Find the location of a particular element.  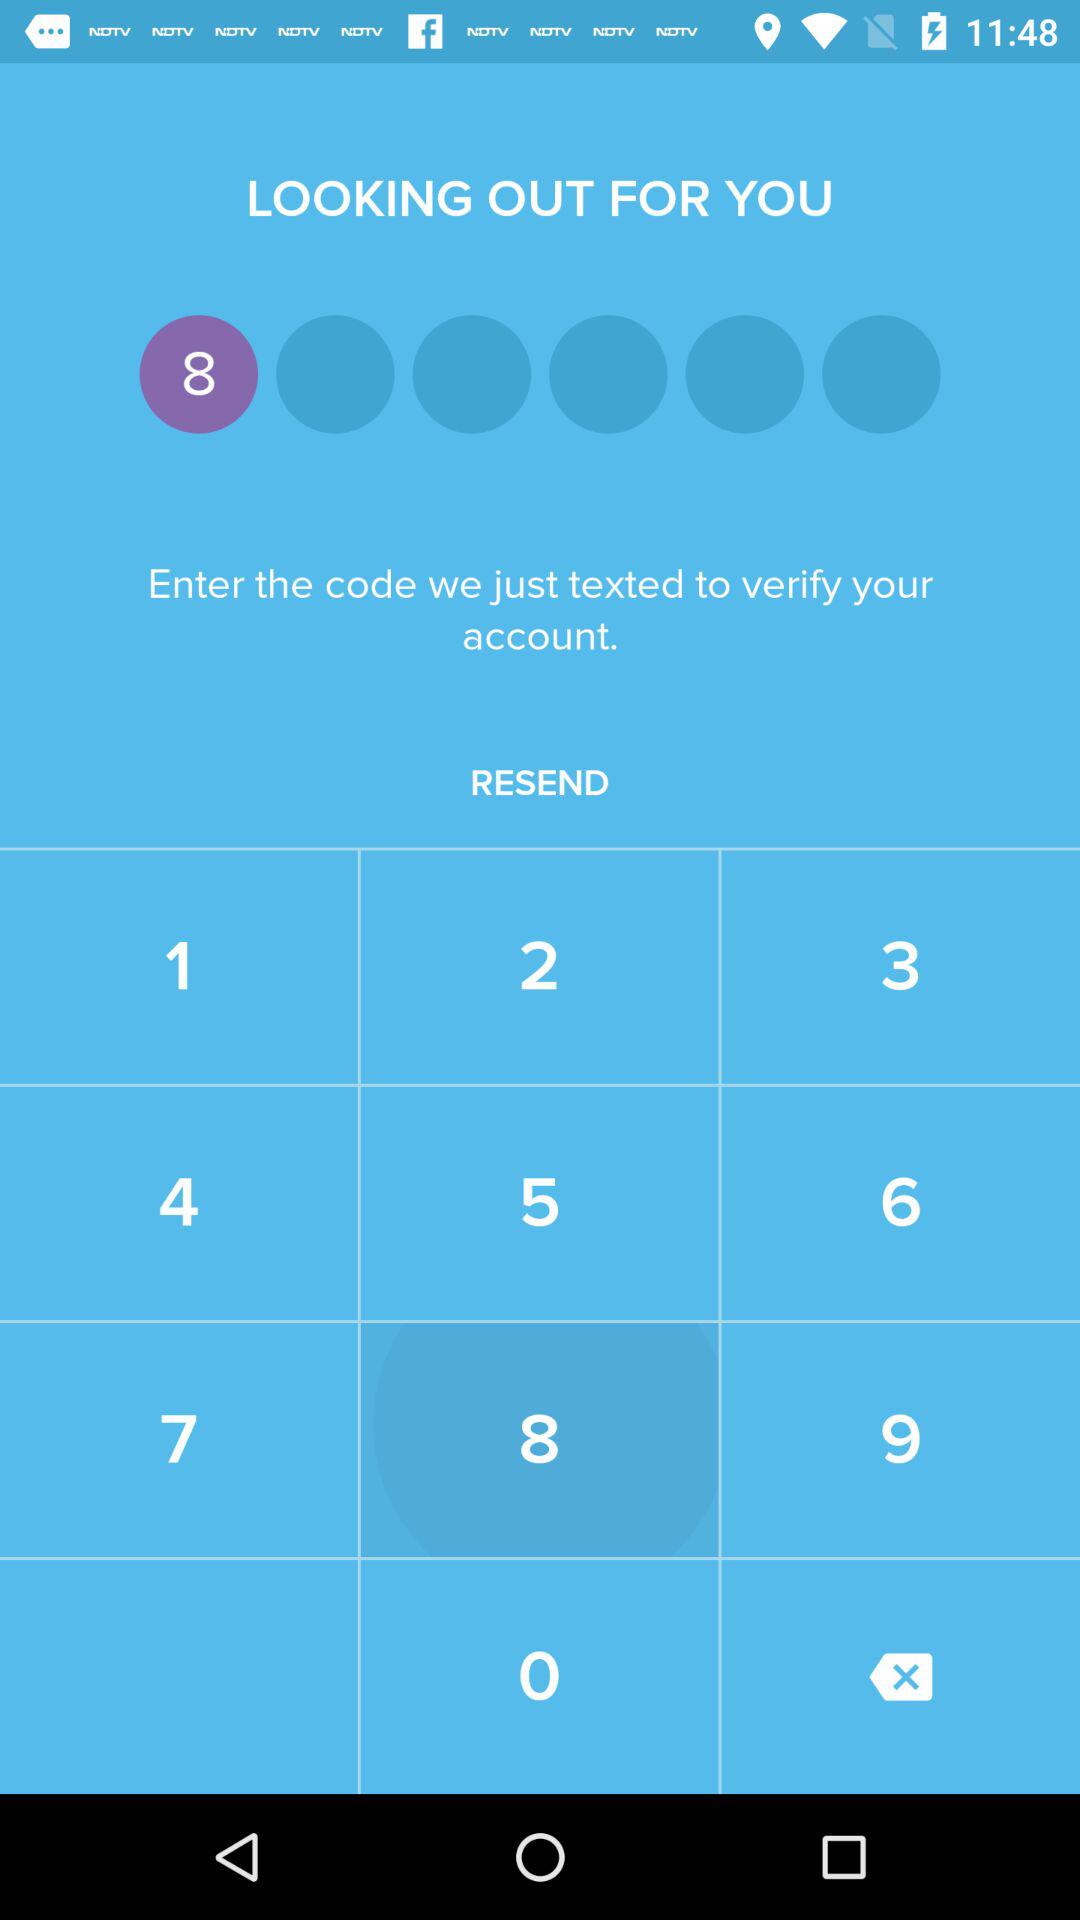

turn off the 1 icon is located at coordinates (178, 966).